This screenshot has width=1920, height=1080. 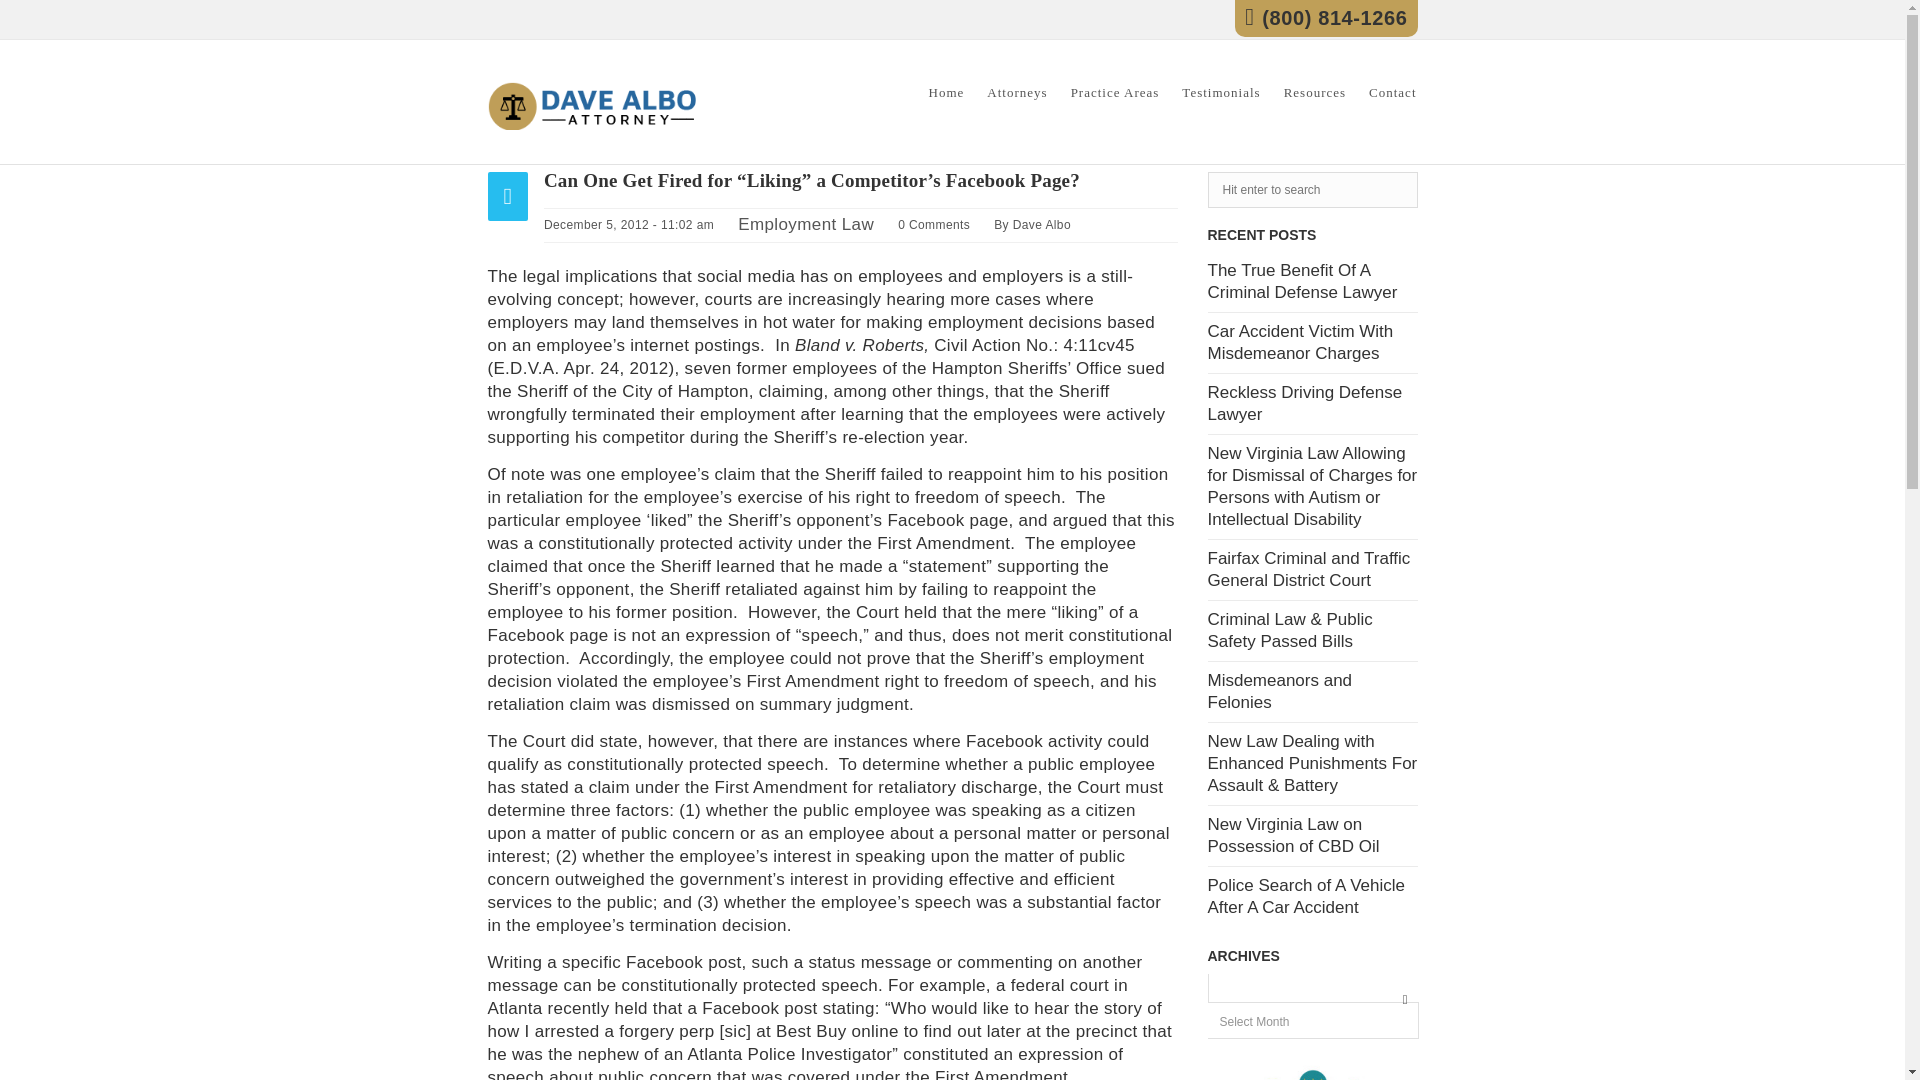 I want to click on Practice Areas, so click(x=1115, y=102).